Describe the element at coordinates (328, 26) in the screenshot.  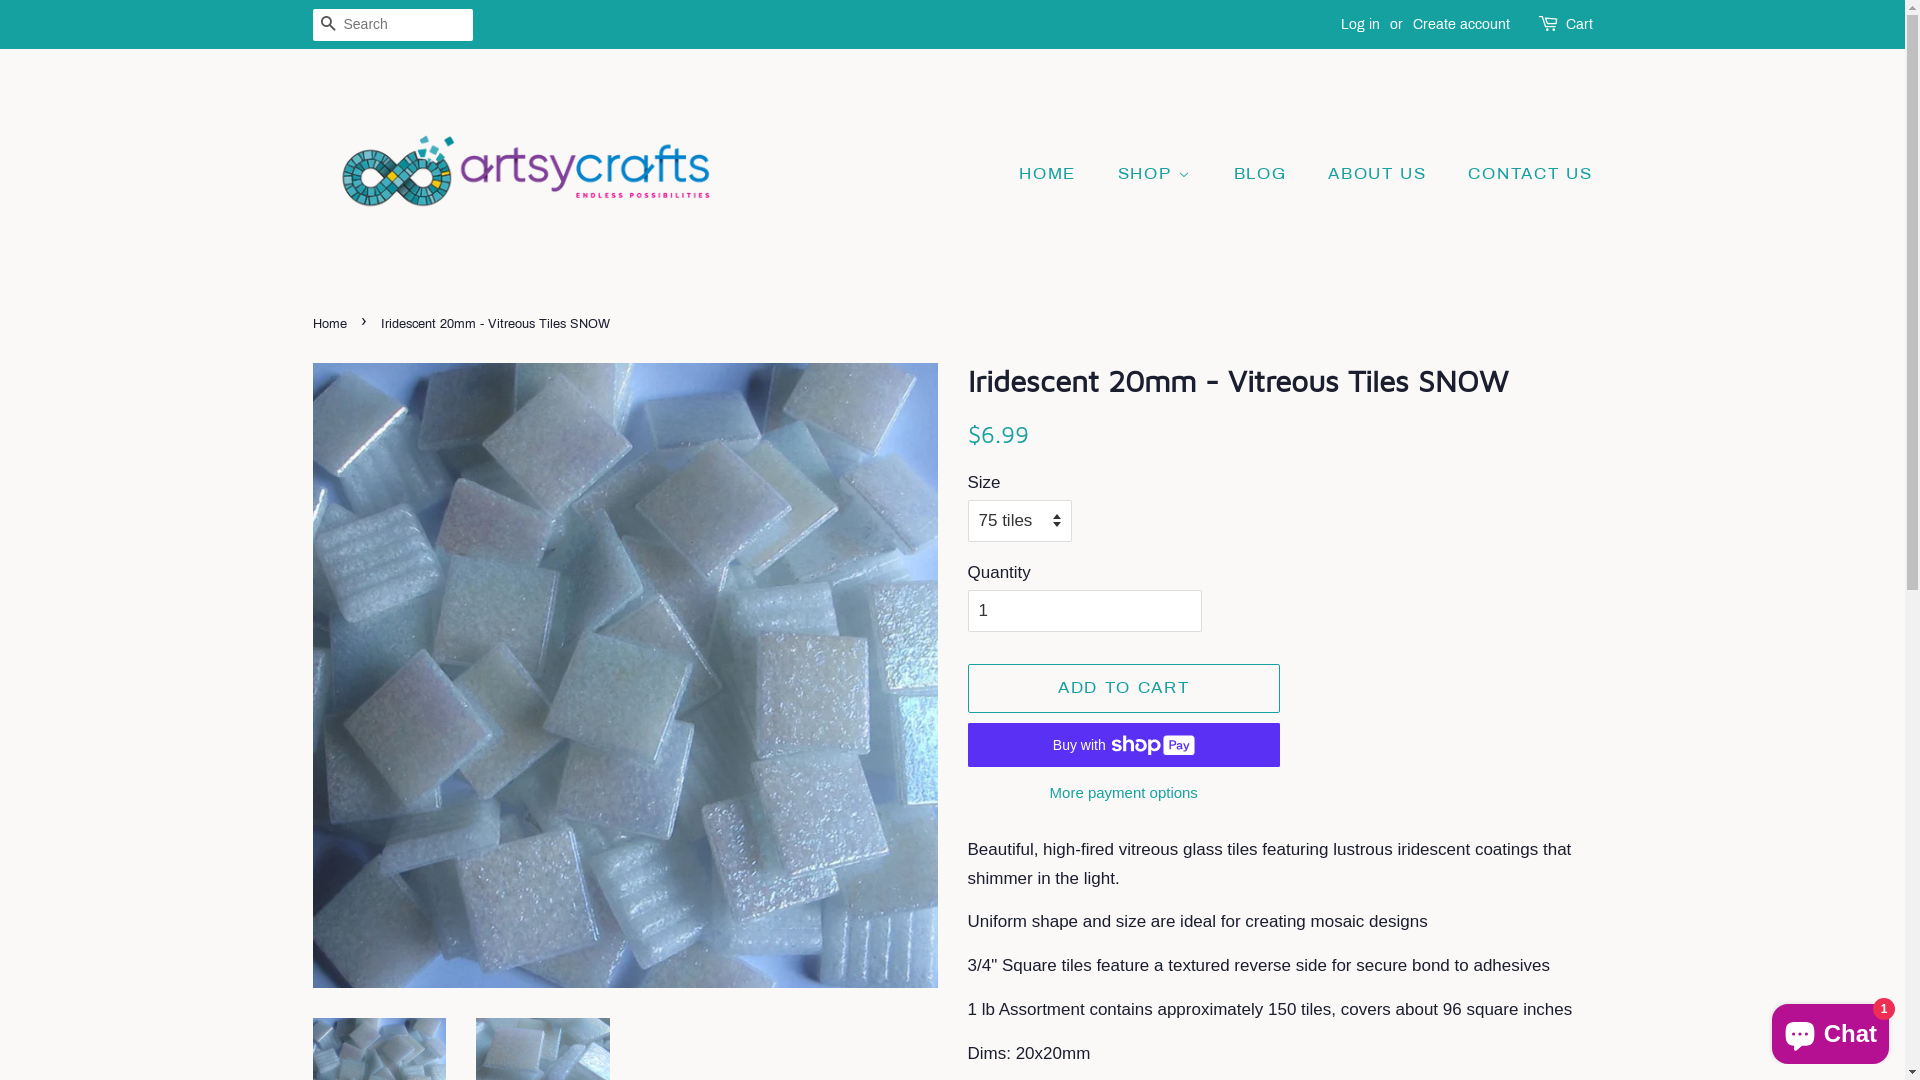
I see `SEARCH` at that location.